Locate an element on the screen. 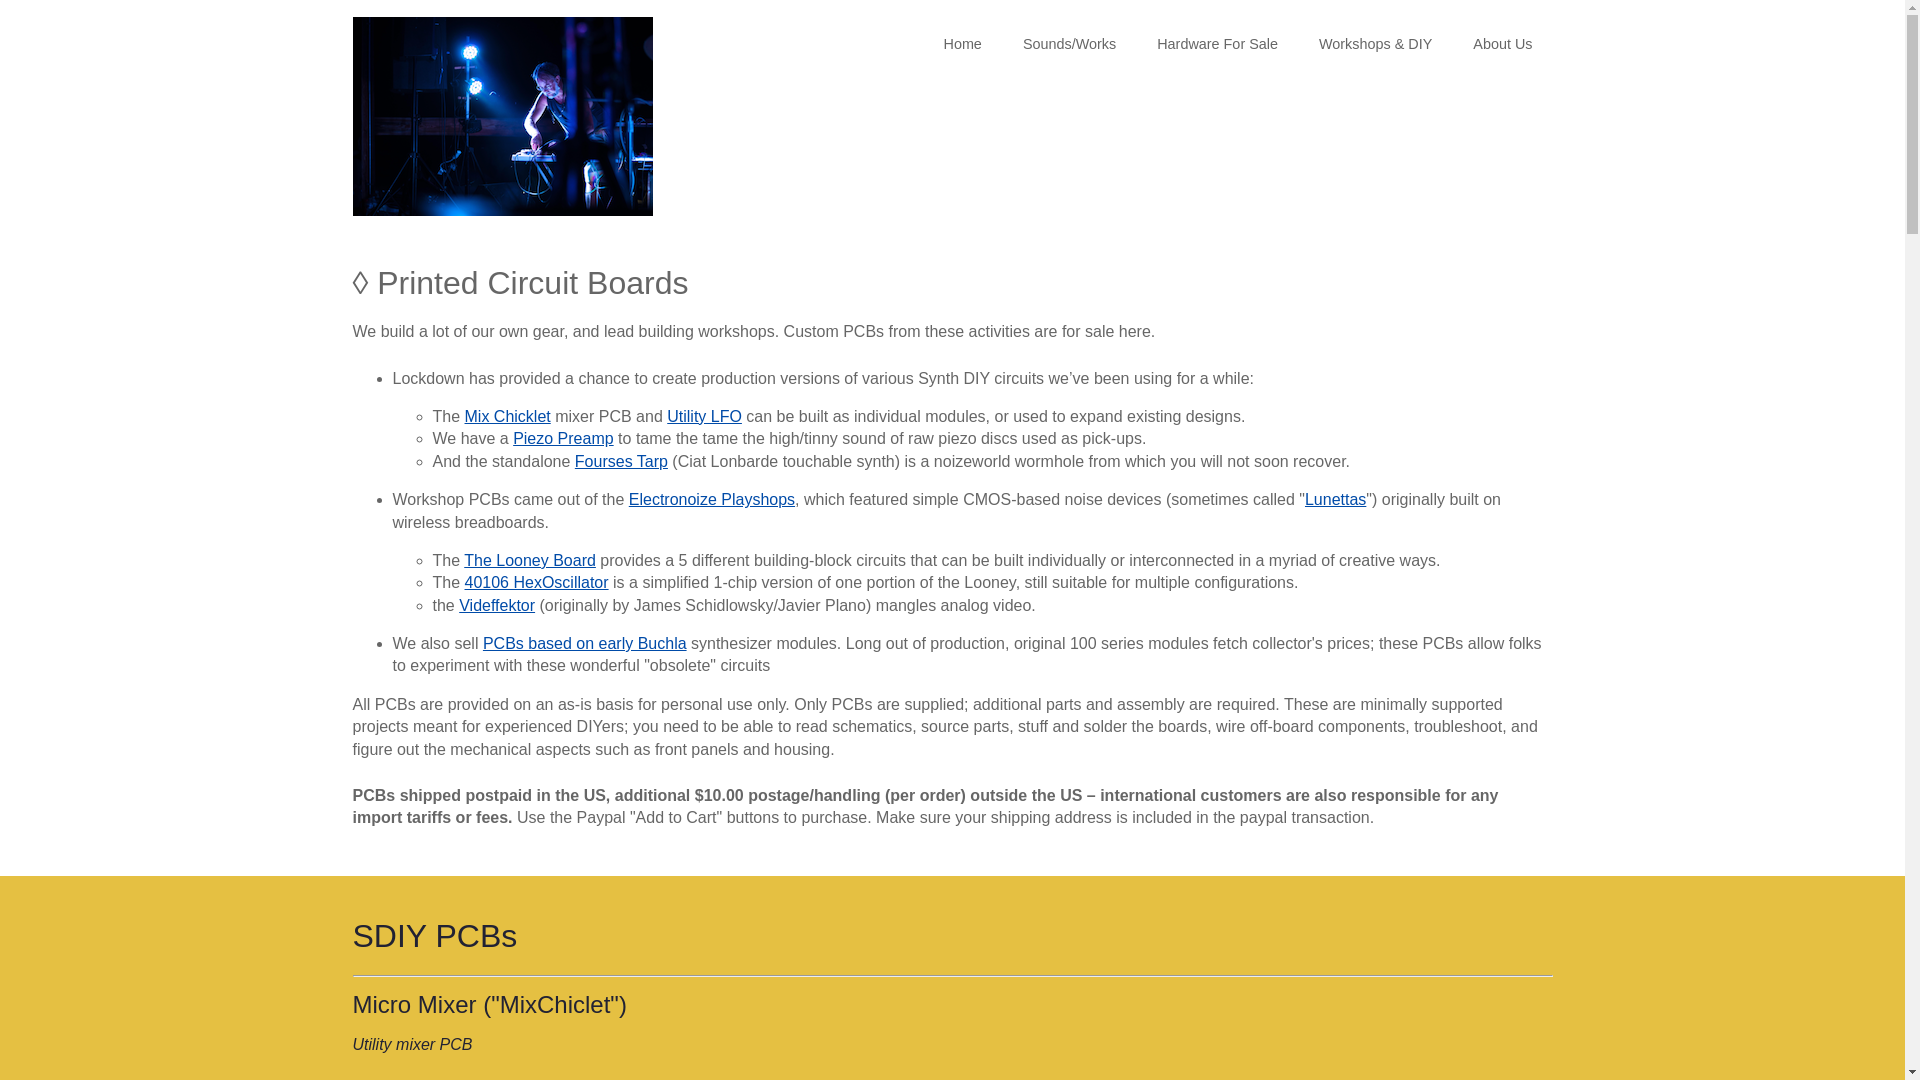 The width and height of the screenshot is (1920, 1080). Piezo Preamp is located at coordinates (563, 438).